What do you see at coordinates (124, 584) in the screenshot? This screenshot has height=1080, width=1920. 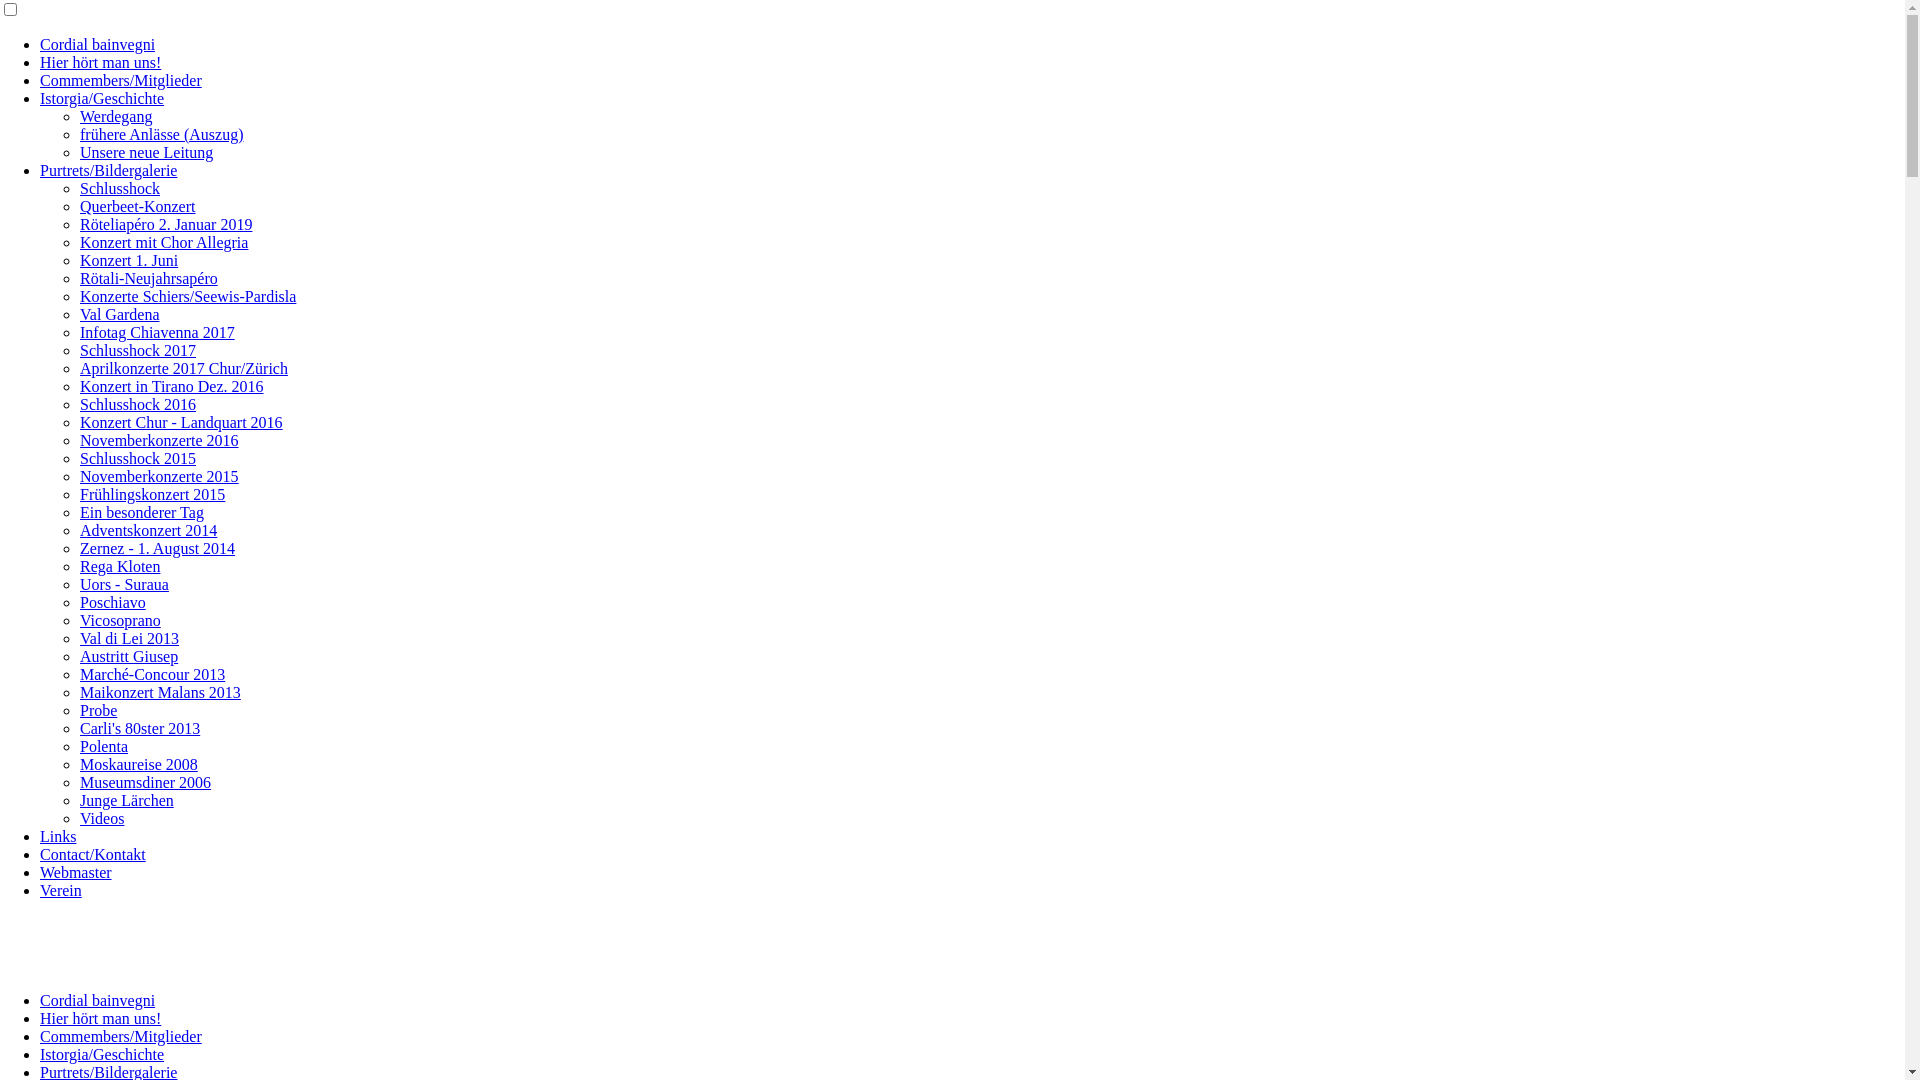 I see `Uors - Suraua` at bounding box center [124, 584].